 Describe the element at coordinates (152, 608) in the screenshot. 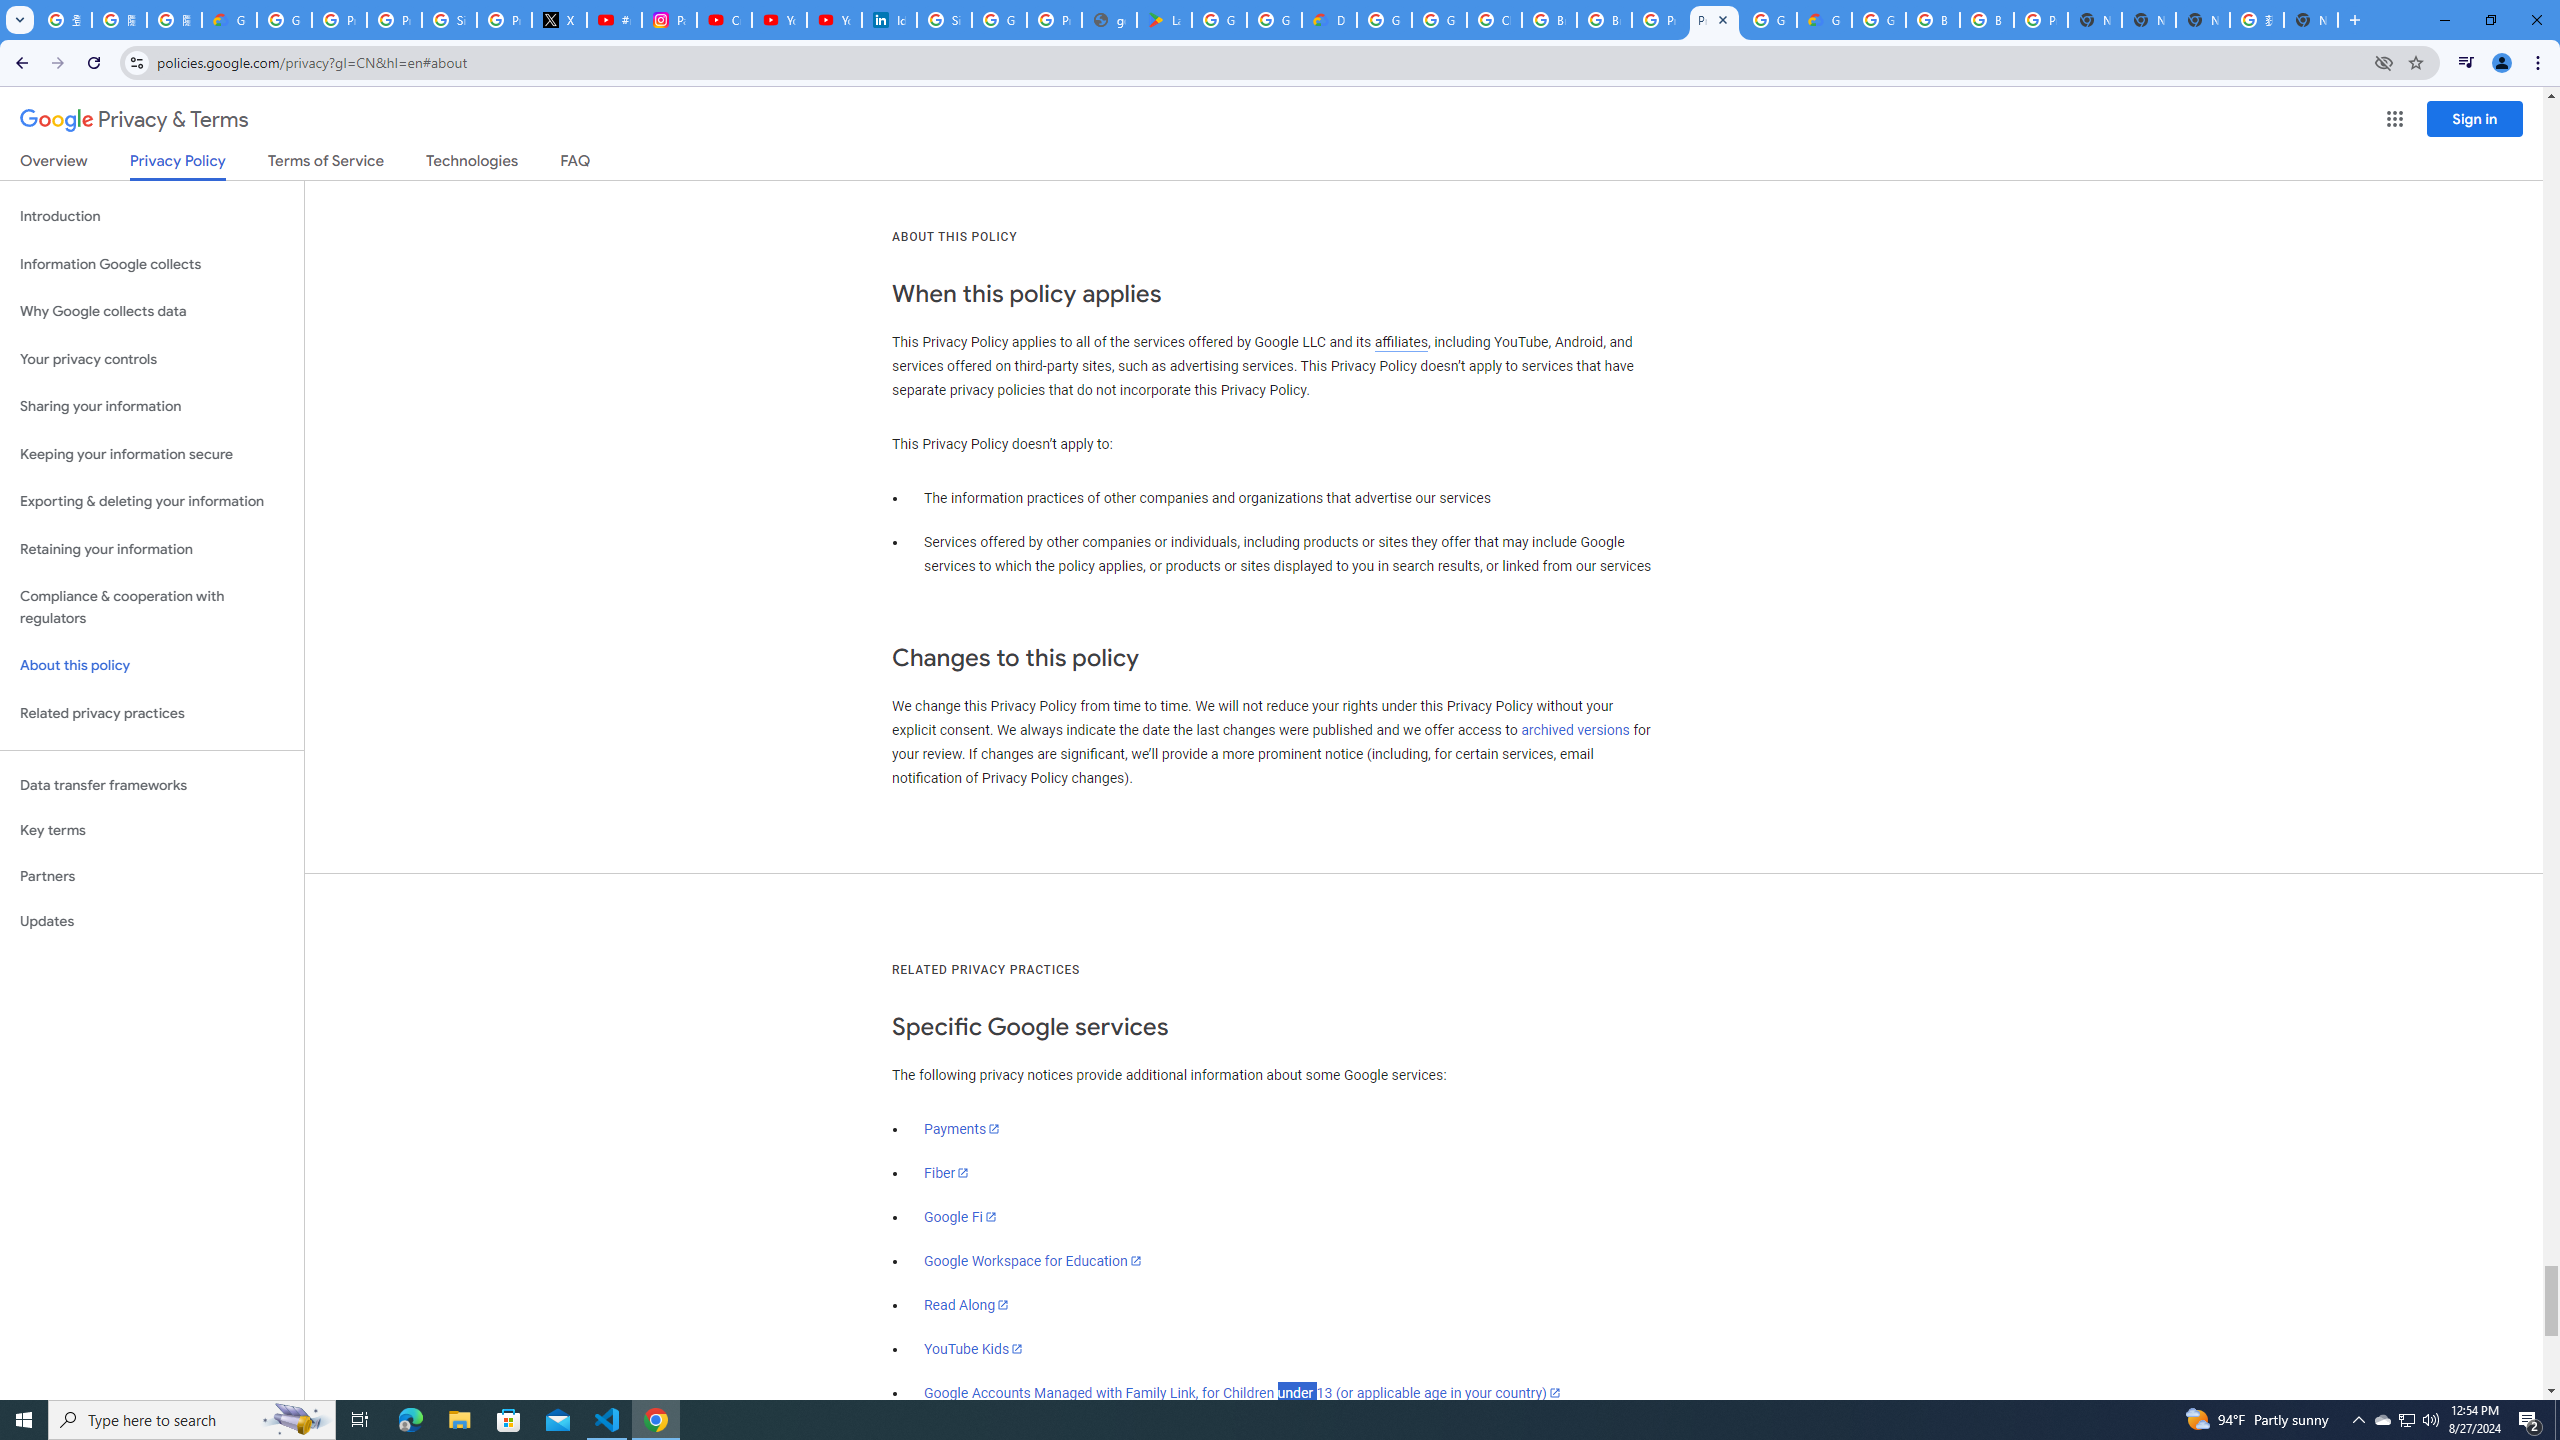

I see `Compliance & cooperation with regulators` at that location.